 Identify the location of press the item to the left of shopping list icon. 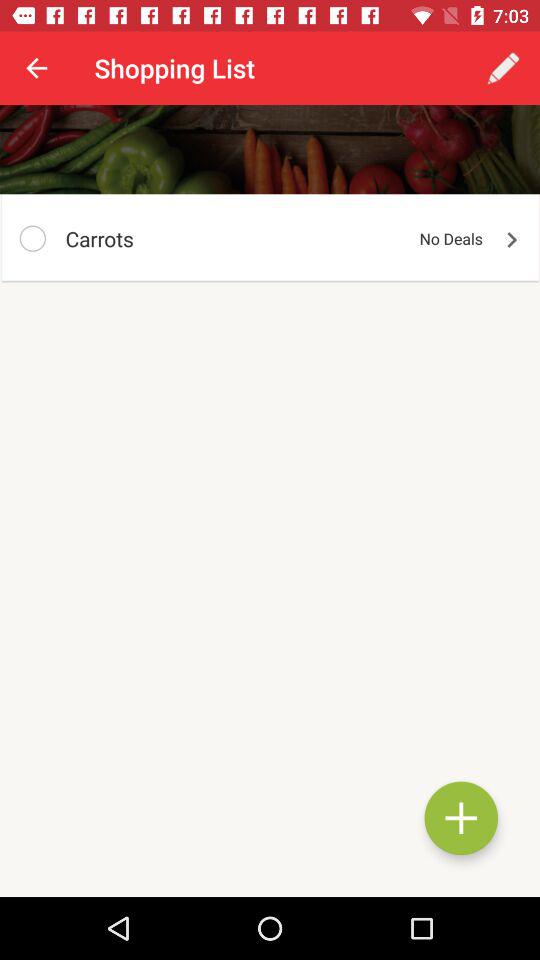
(36, 68).